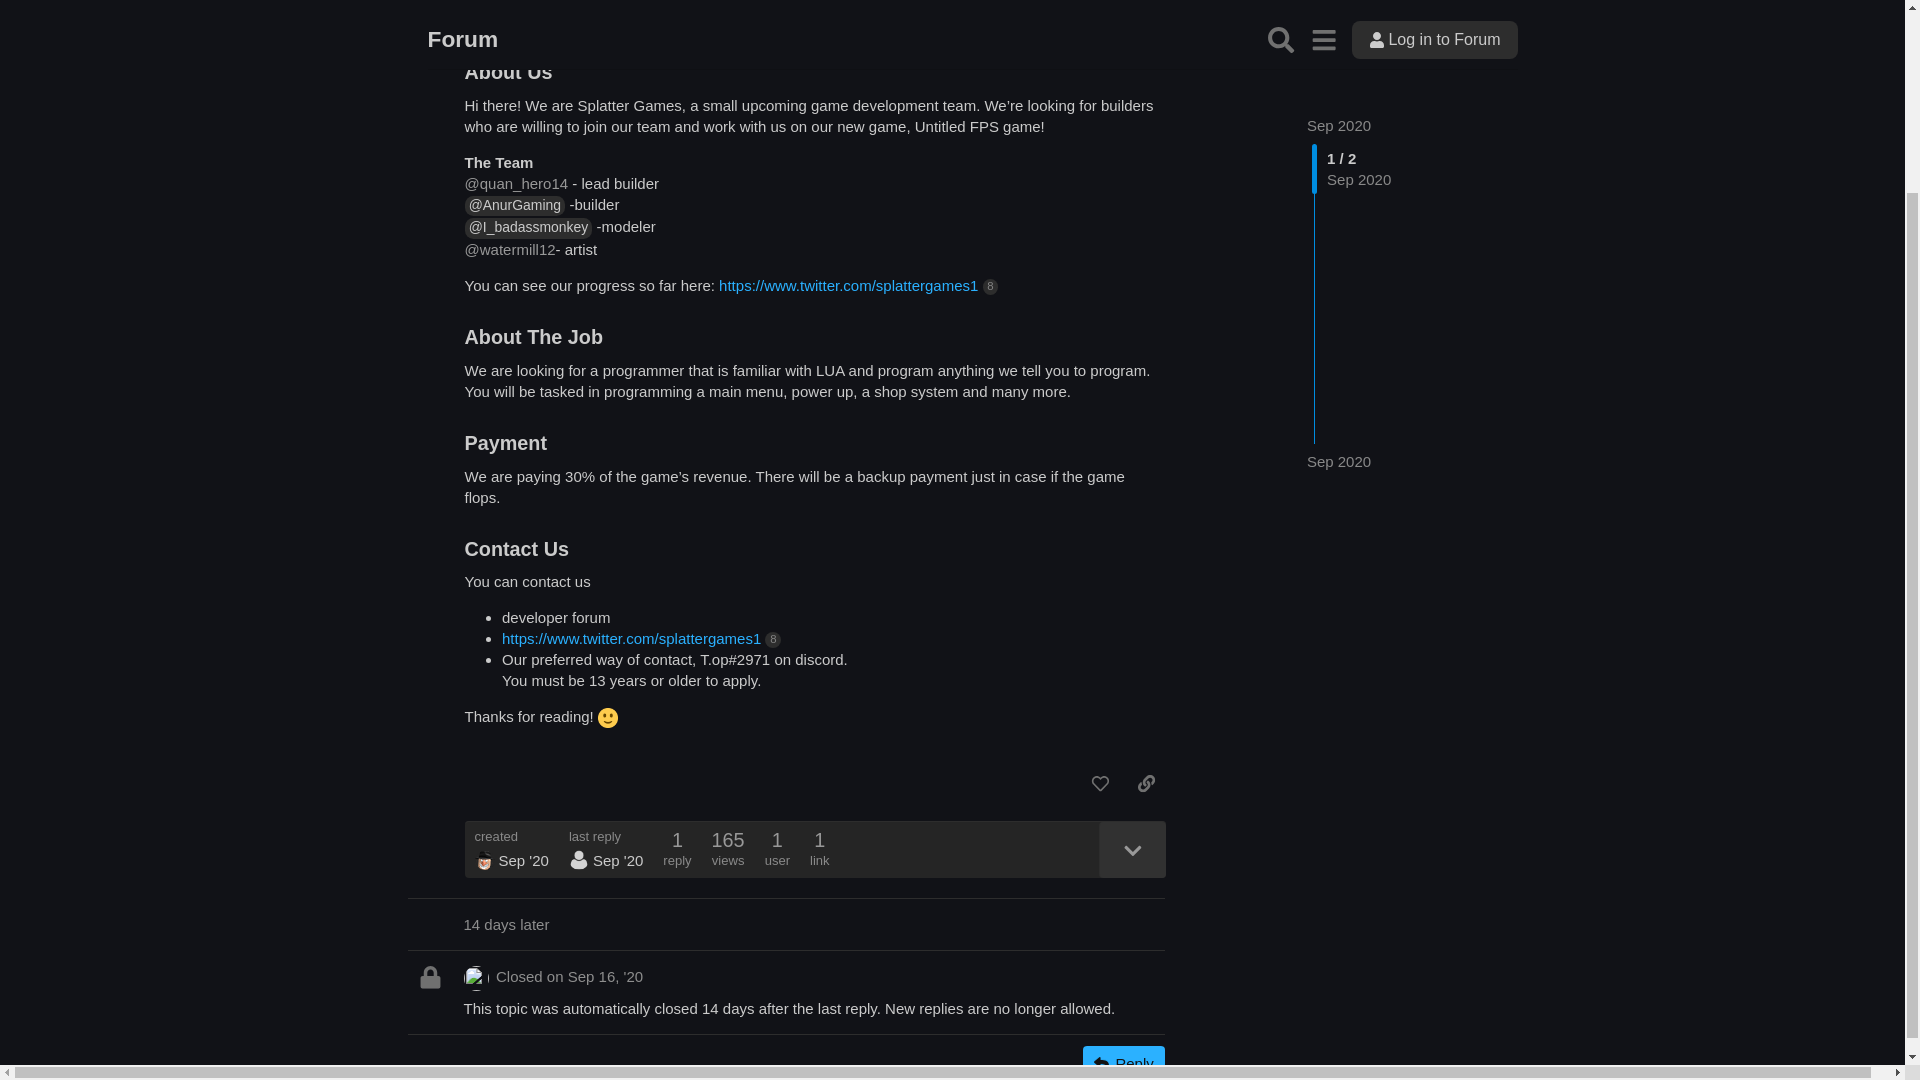 Image resolution: width=1920 pixels, height=1080 pixels. Describe the element at coordinates (1128, 30) in the screenshot. I see `Post date` at that location.